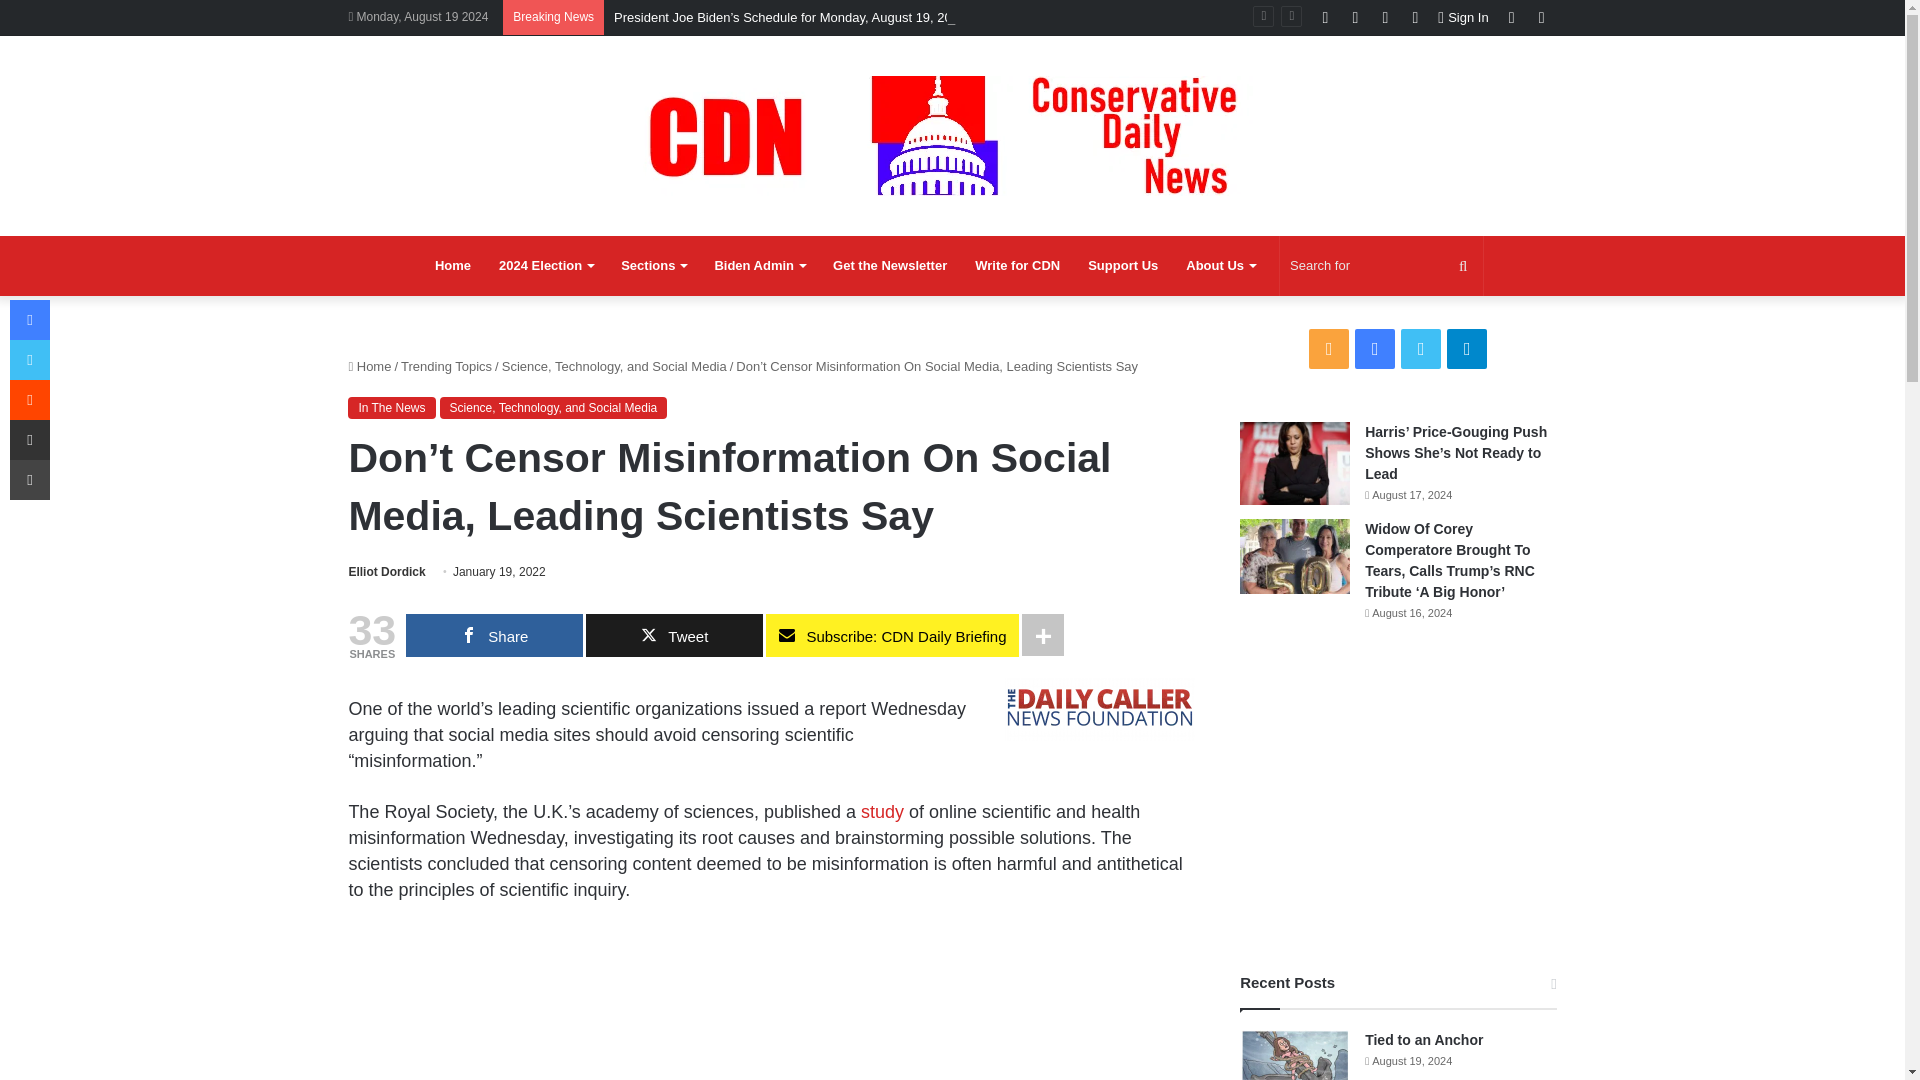 The width and height of the screenshot is (1920, 1080). I want to click on 2024 Election, so click(546, 266).